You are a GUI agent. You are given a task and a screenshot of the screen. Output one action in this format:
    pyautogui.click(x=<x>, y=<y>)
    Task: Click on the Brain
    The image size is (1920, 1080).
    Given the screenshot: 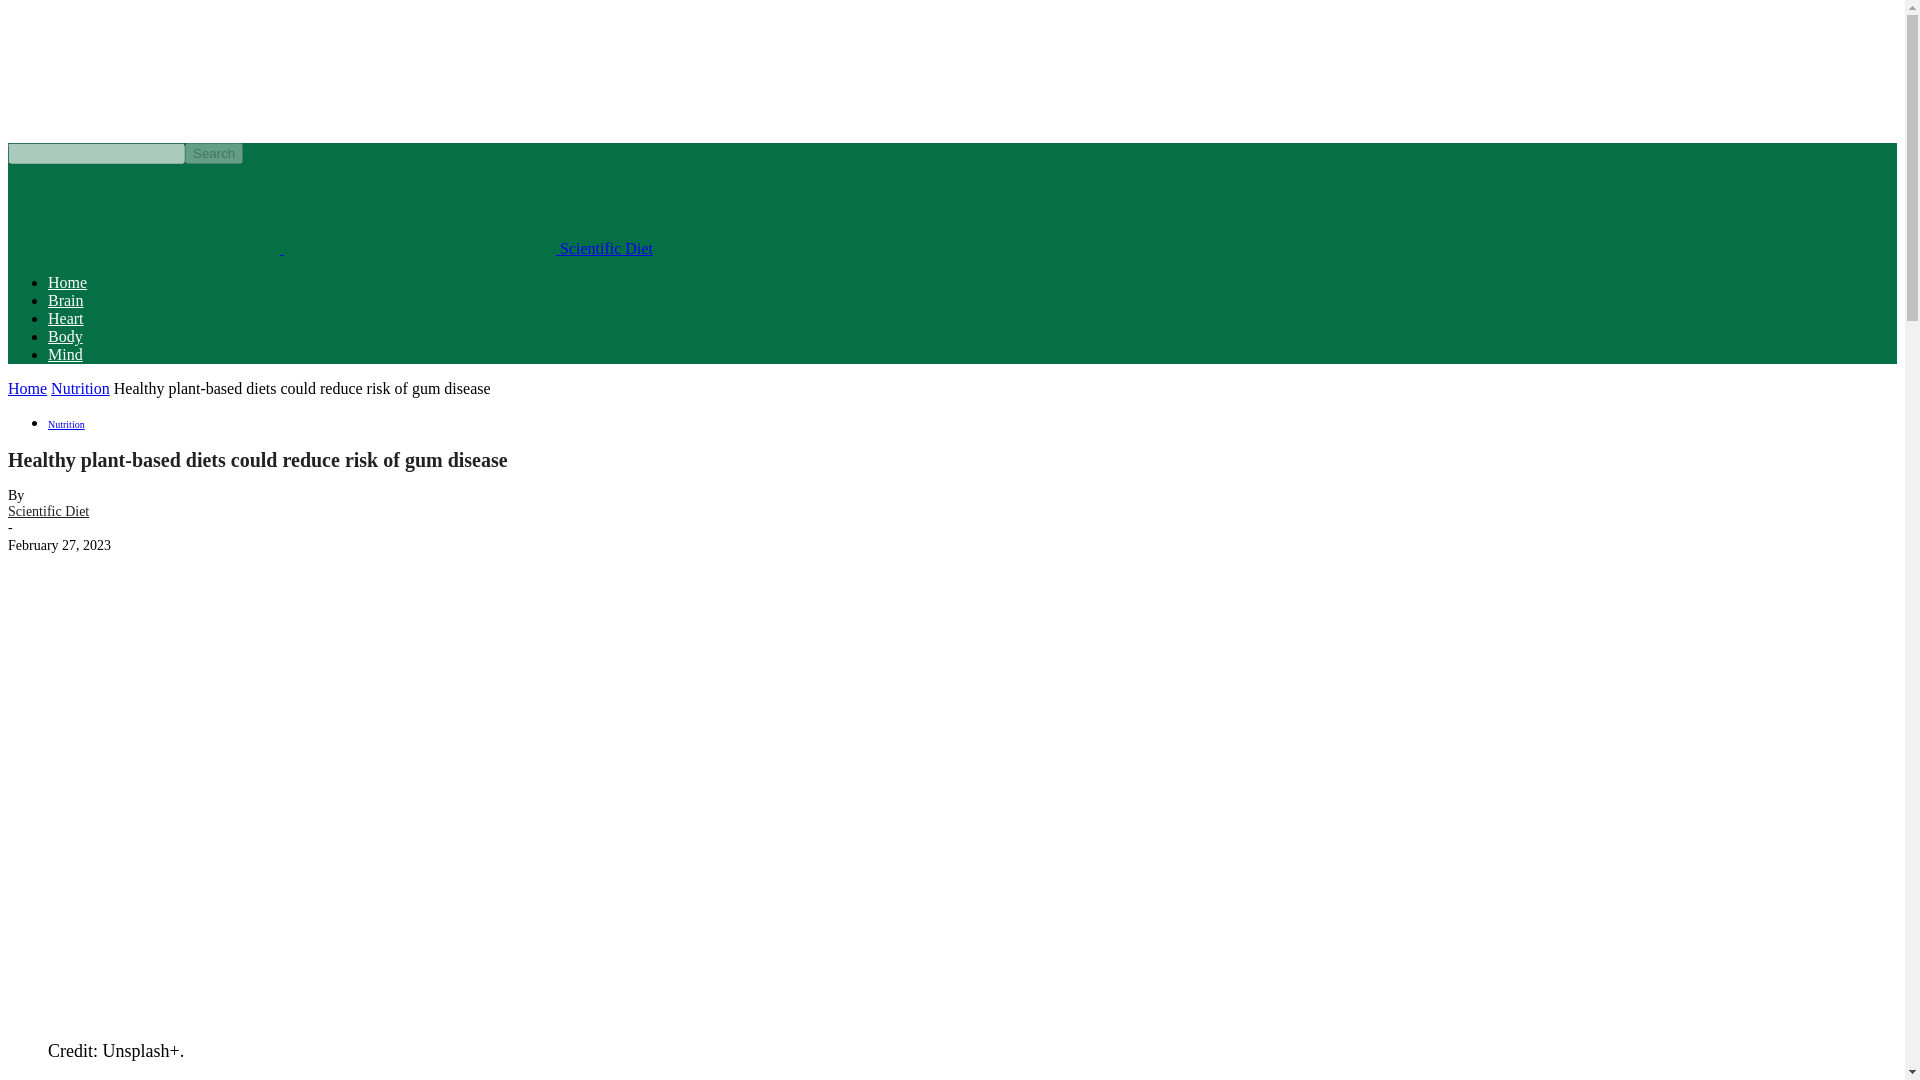 What is the action you would take?
    pyautogui.click(x=66, y=300)
    